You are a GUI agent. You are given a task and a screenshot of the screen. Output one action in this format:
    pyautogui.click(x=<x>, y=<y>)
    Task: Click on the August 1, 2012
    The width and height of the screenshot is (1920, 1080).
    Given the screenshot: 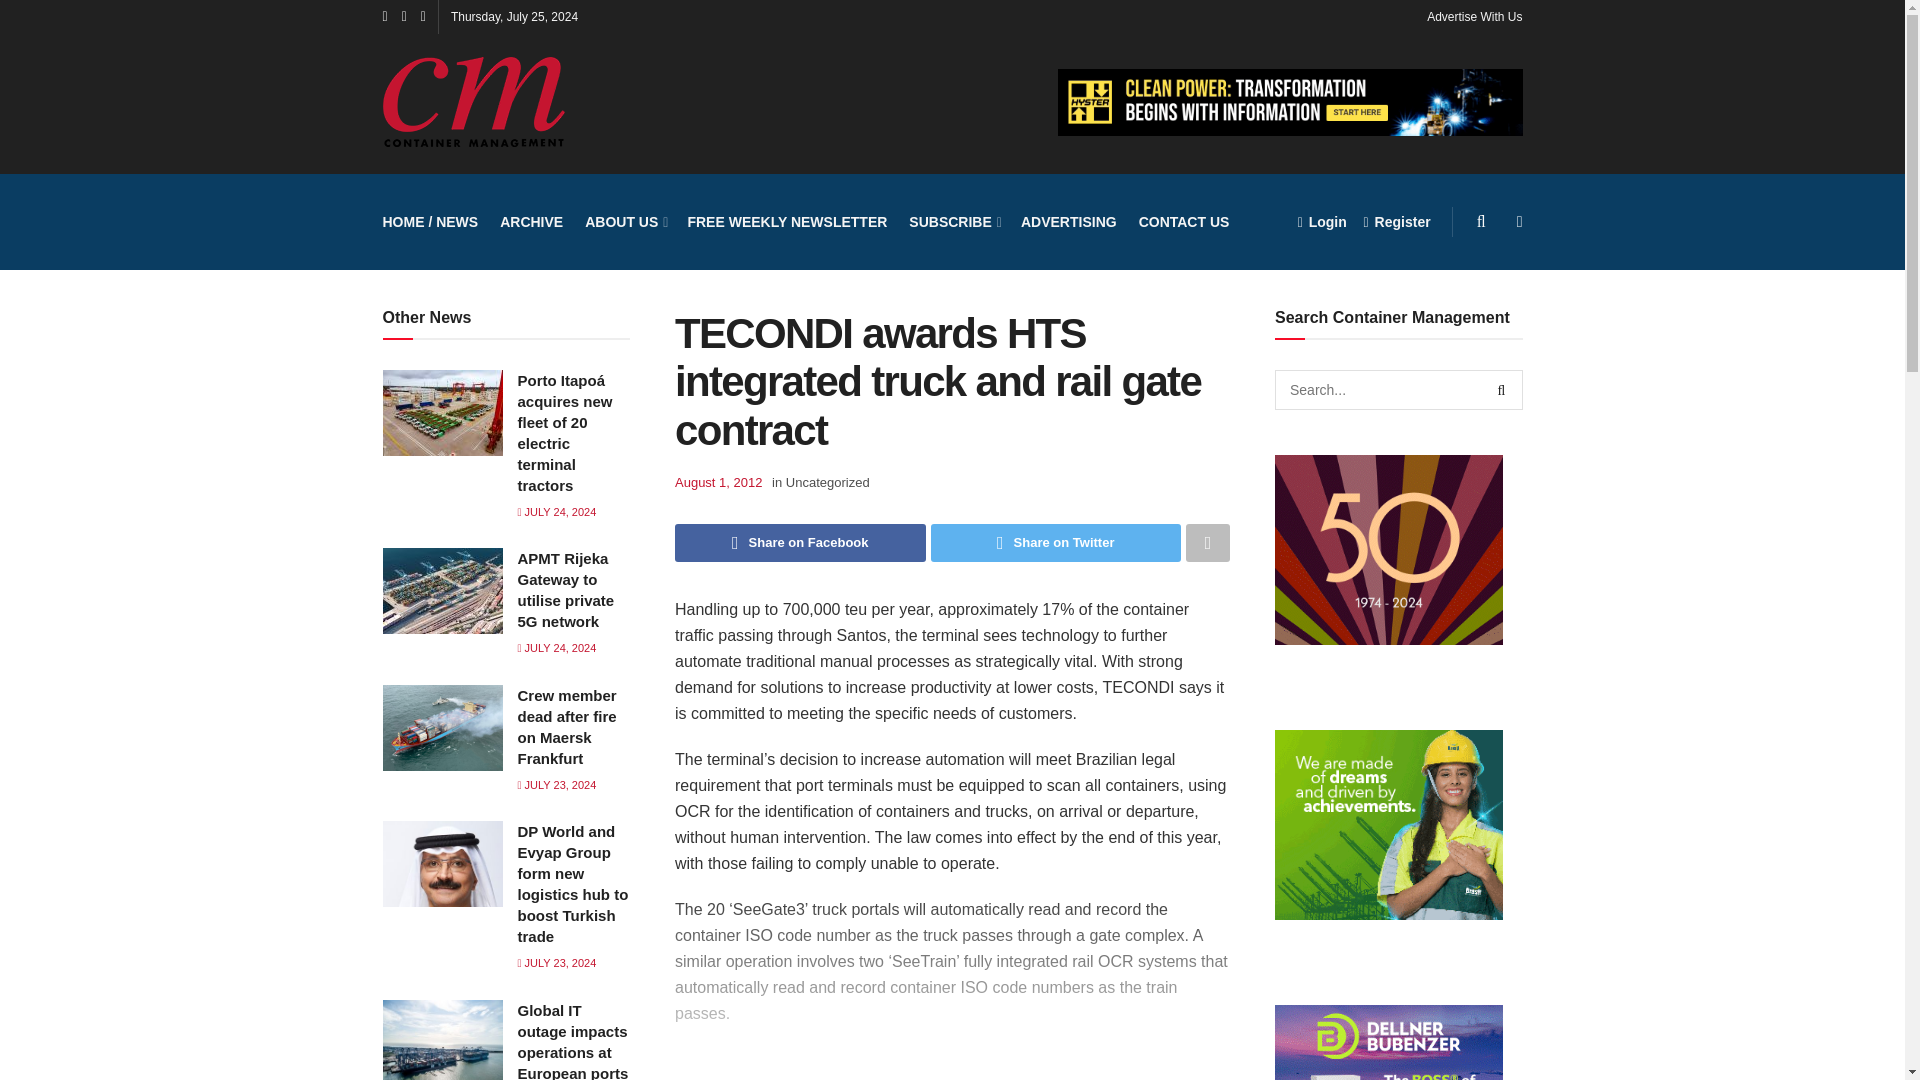 What is the action you would take?
    pyautogui.click(x=718, y=482)
    